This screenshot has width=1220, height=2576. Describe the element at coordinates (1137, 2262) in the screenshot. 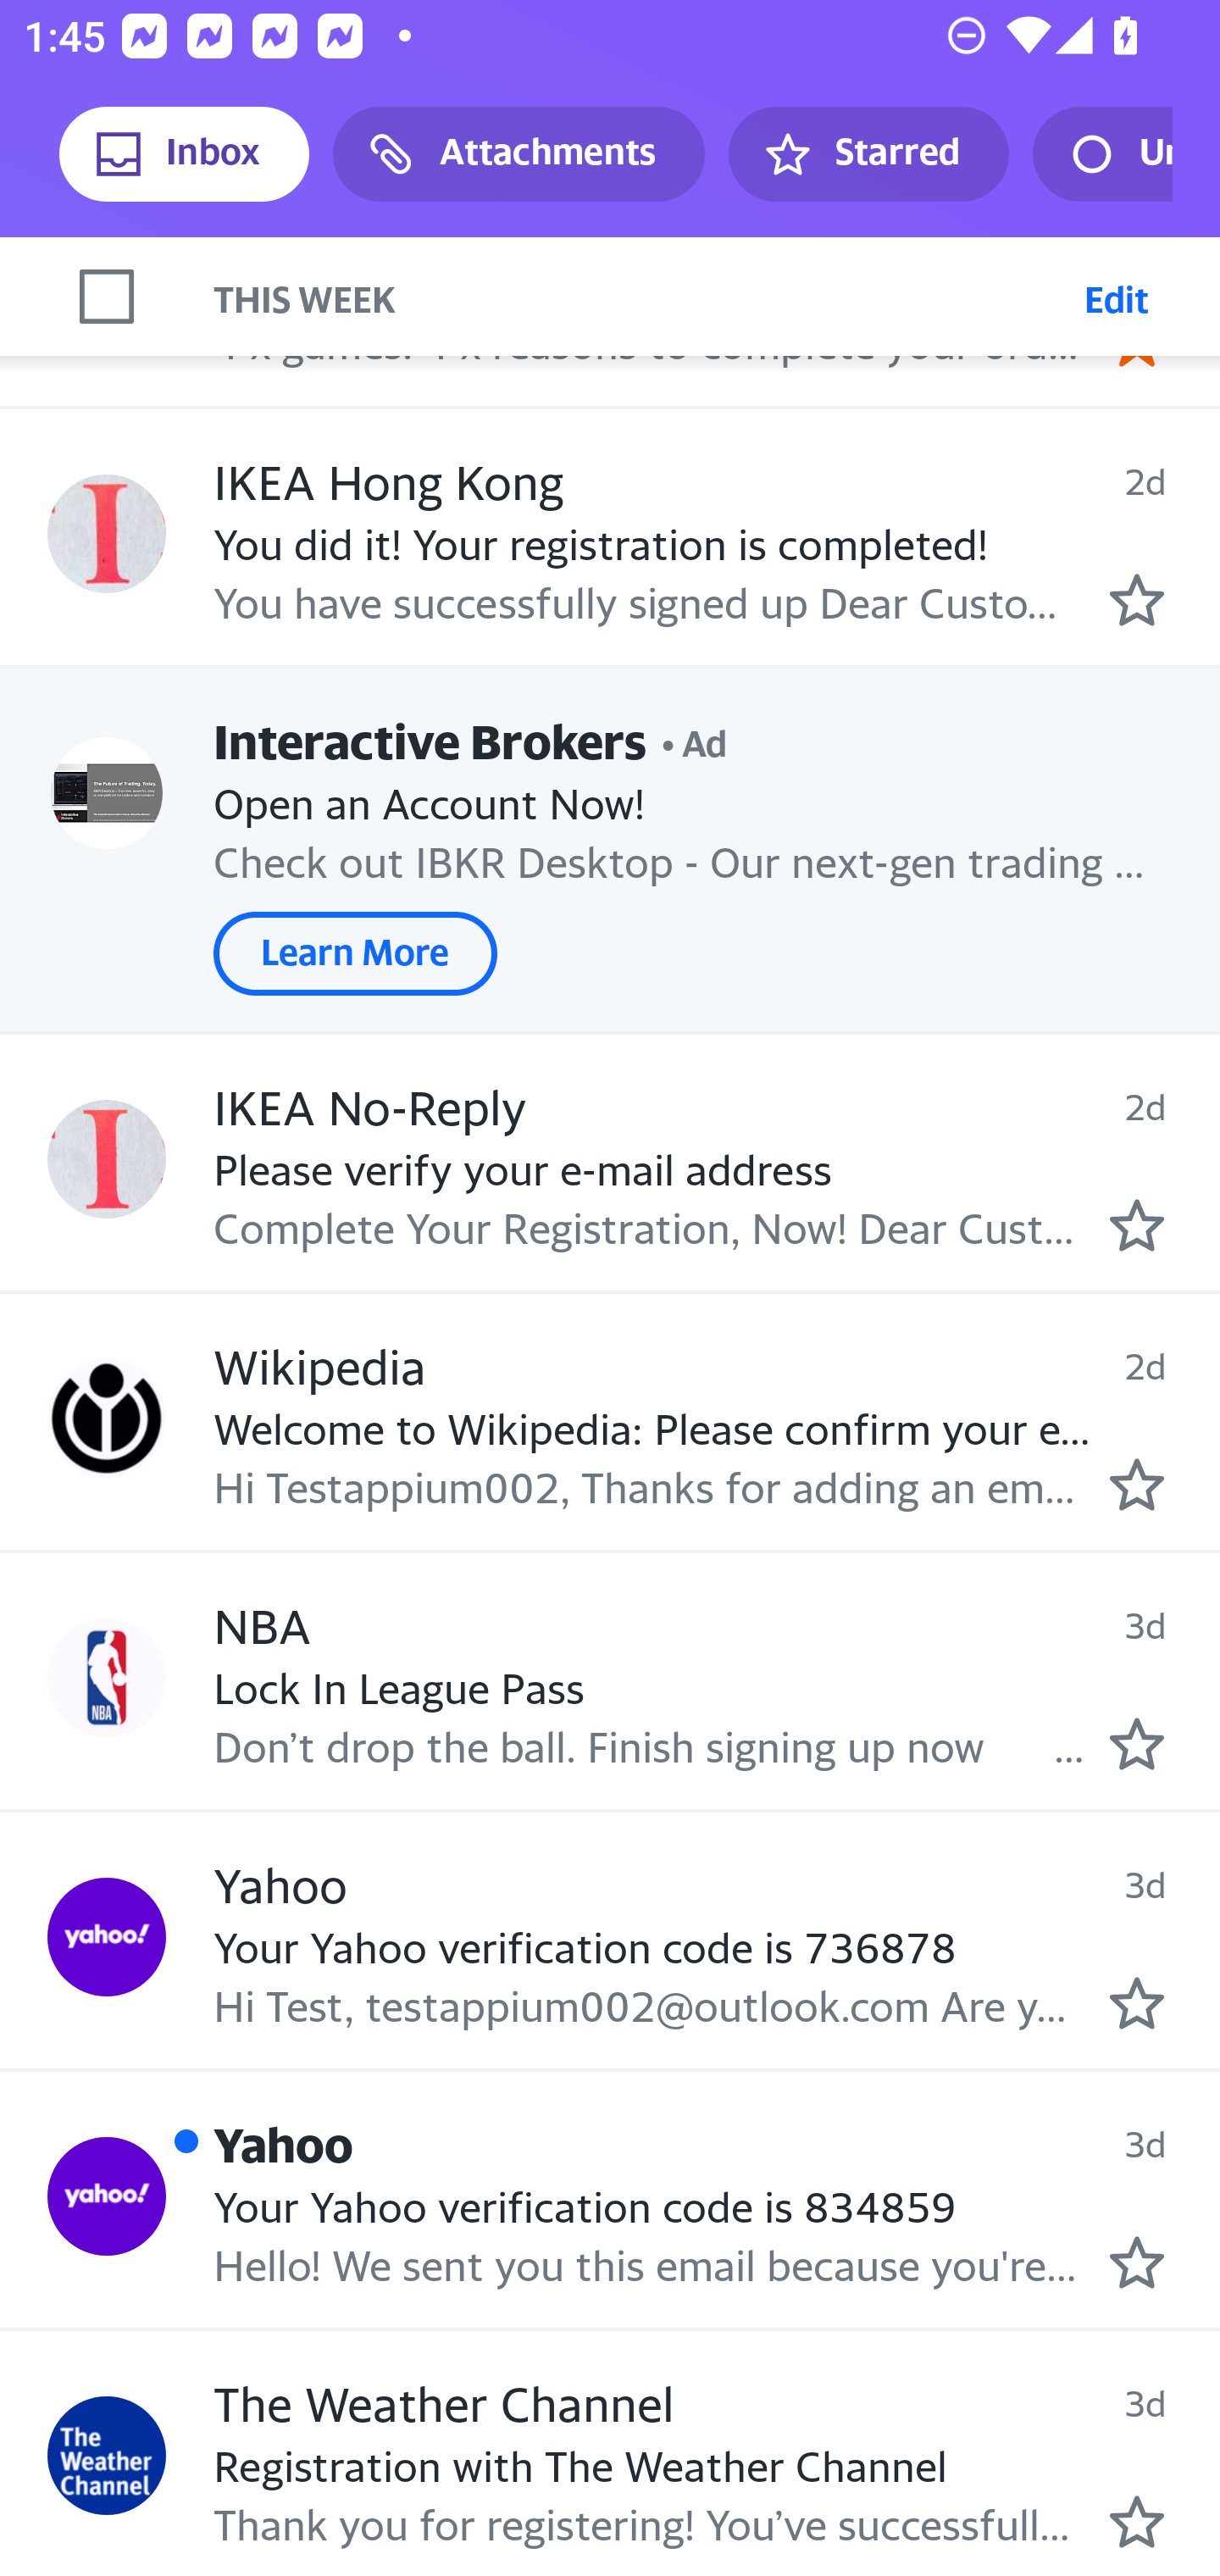

I see `Mark as starred.` at that location.